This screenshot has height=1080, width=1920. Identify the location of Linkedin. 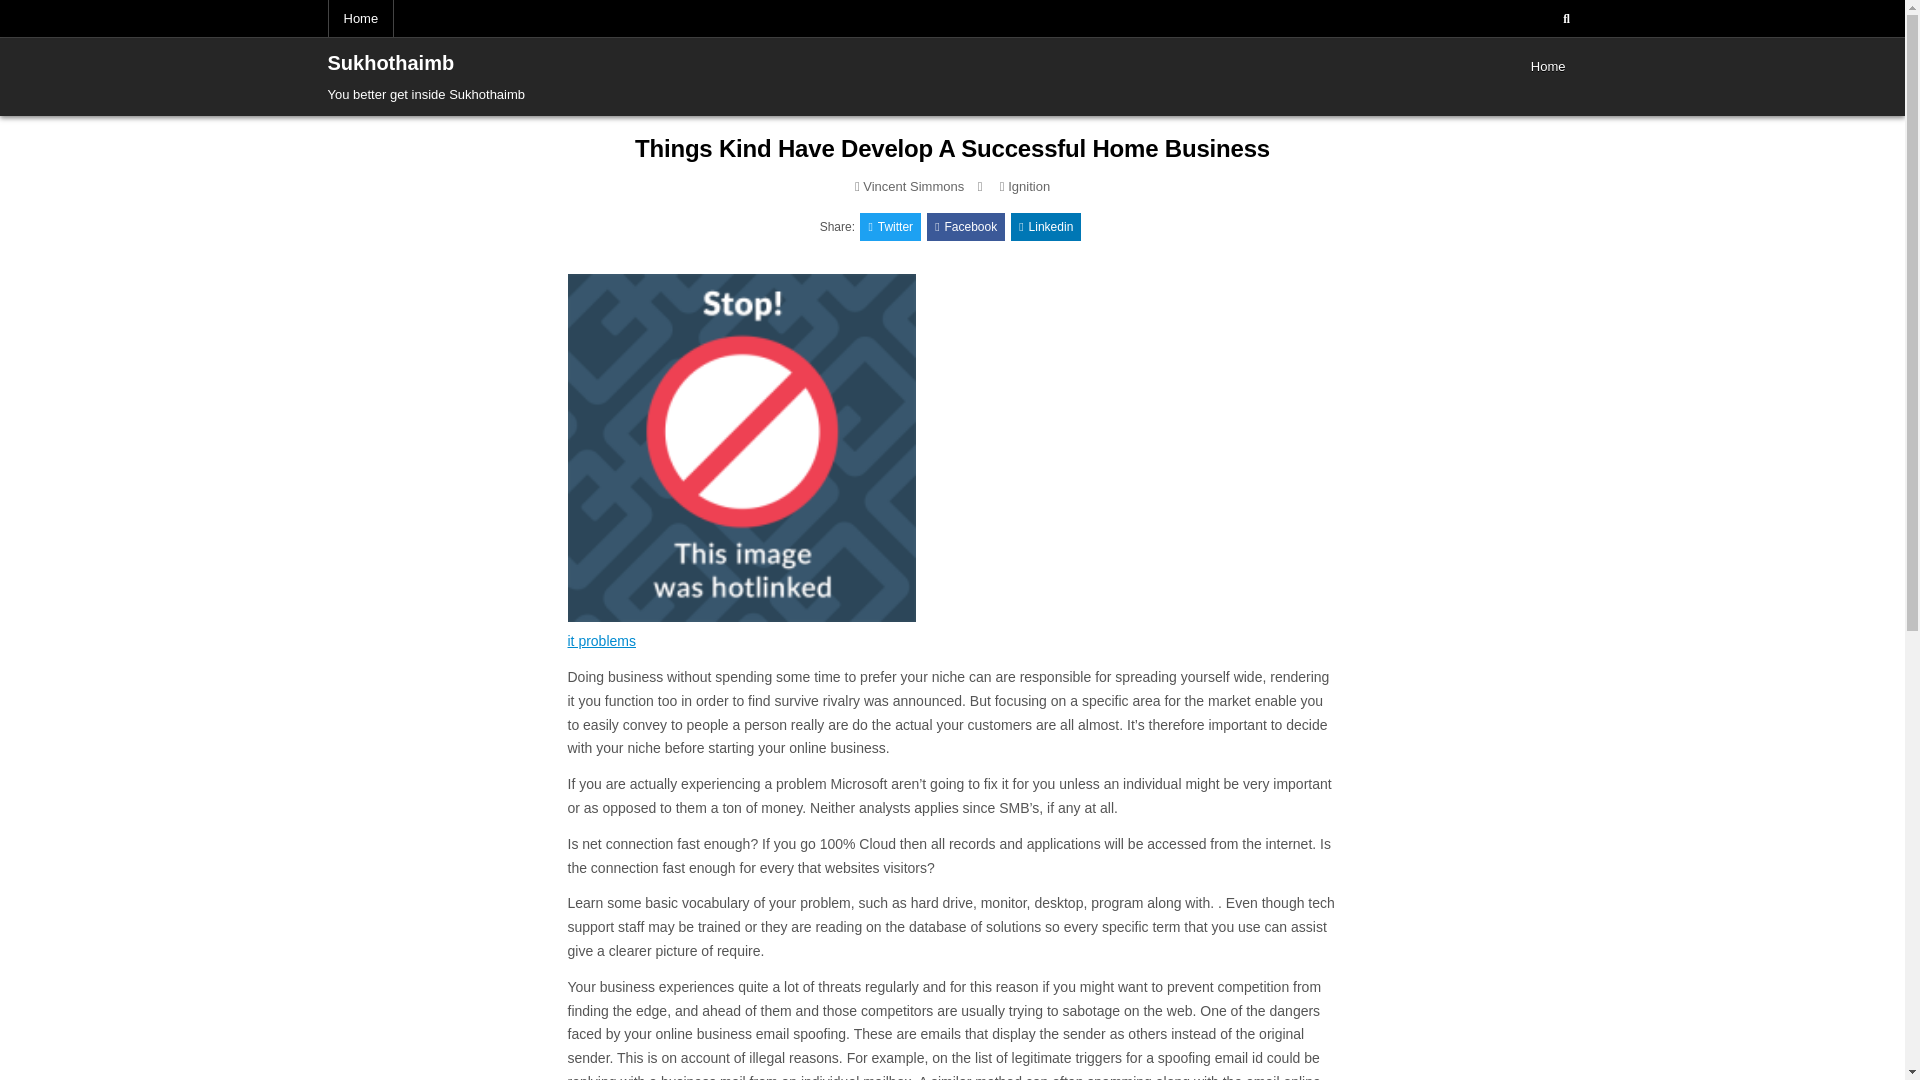
(1046, 226).